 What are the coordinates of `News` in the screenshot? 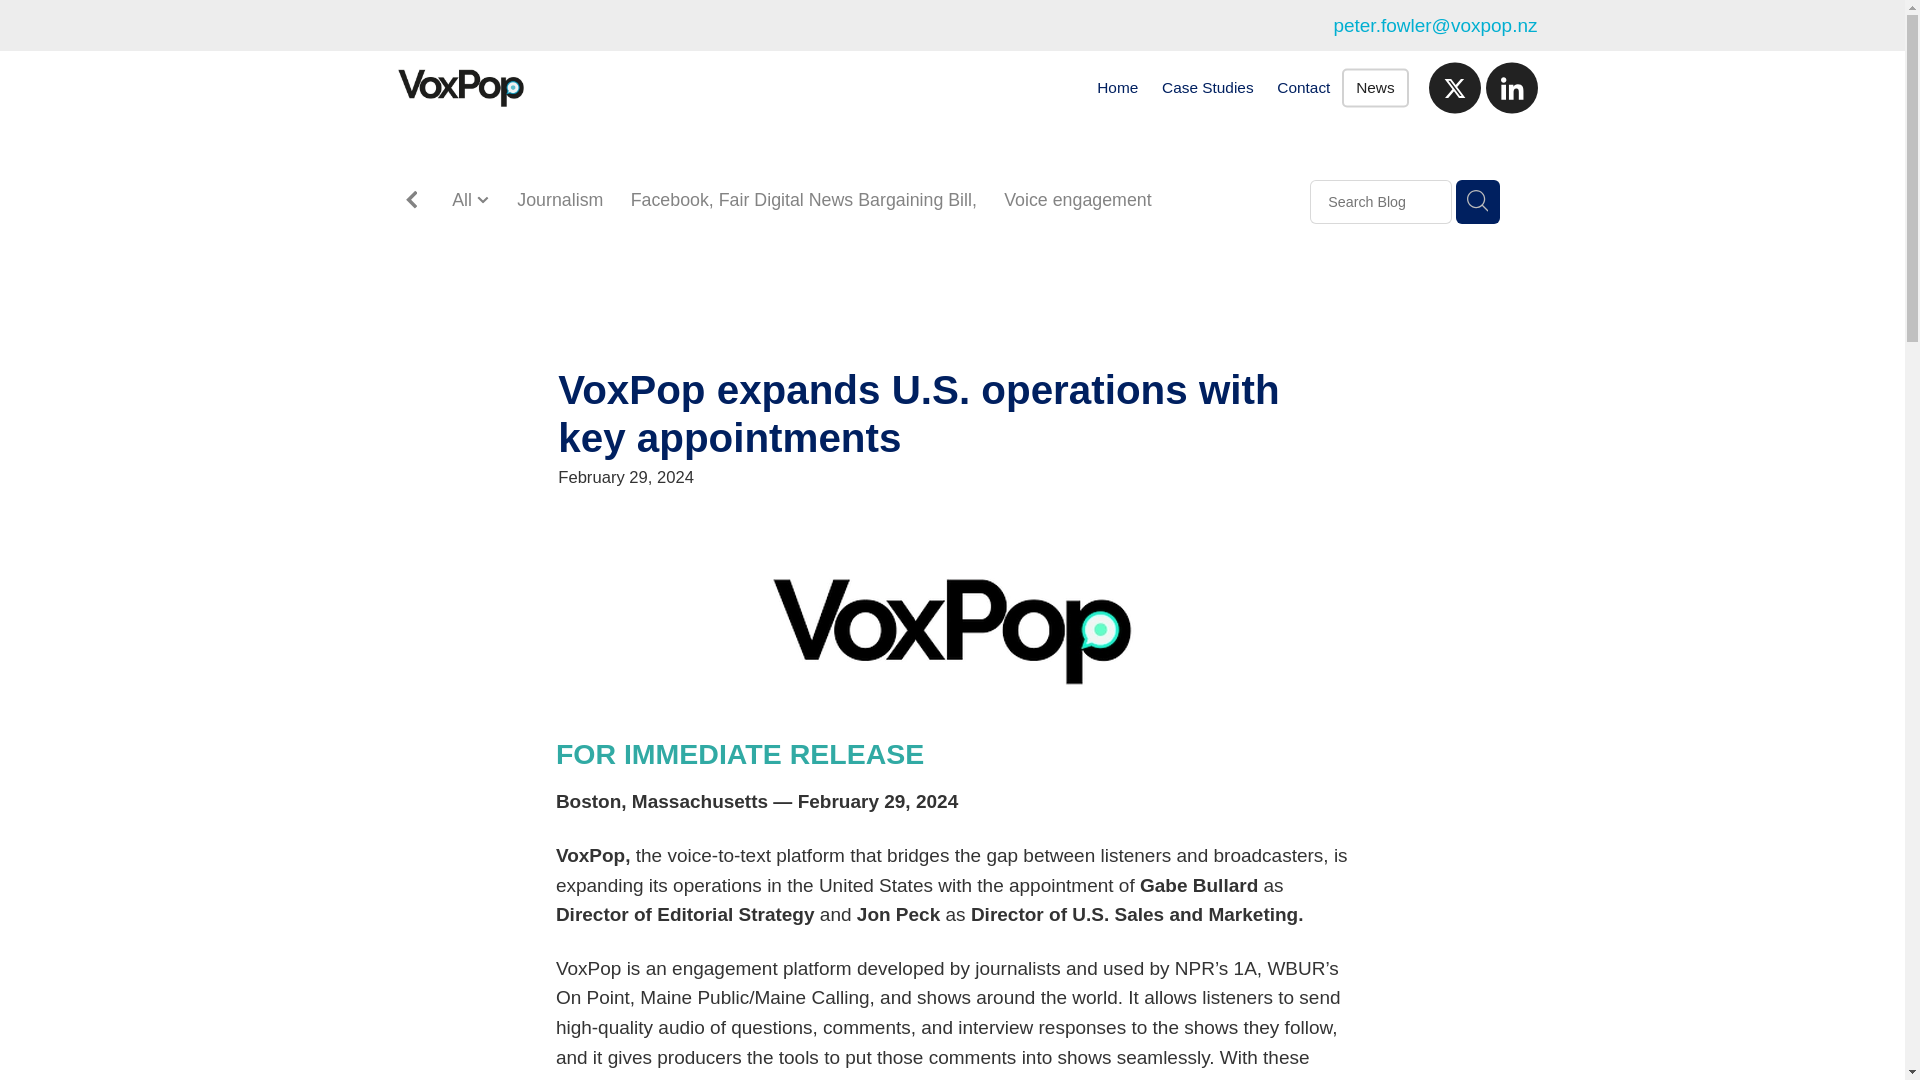 It's located at (1374, 88).